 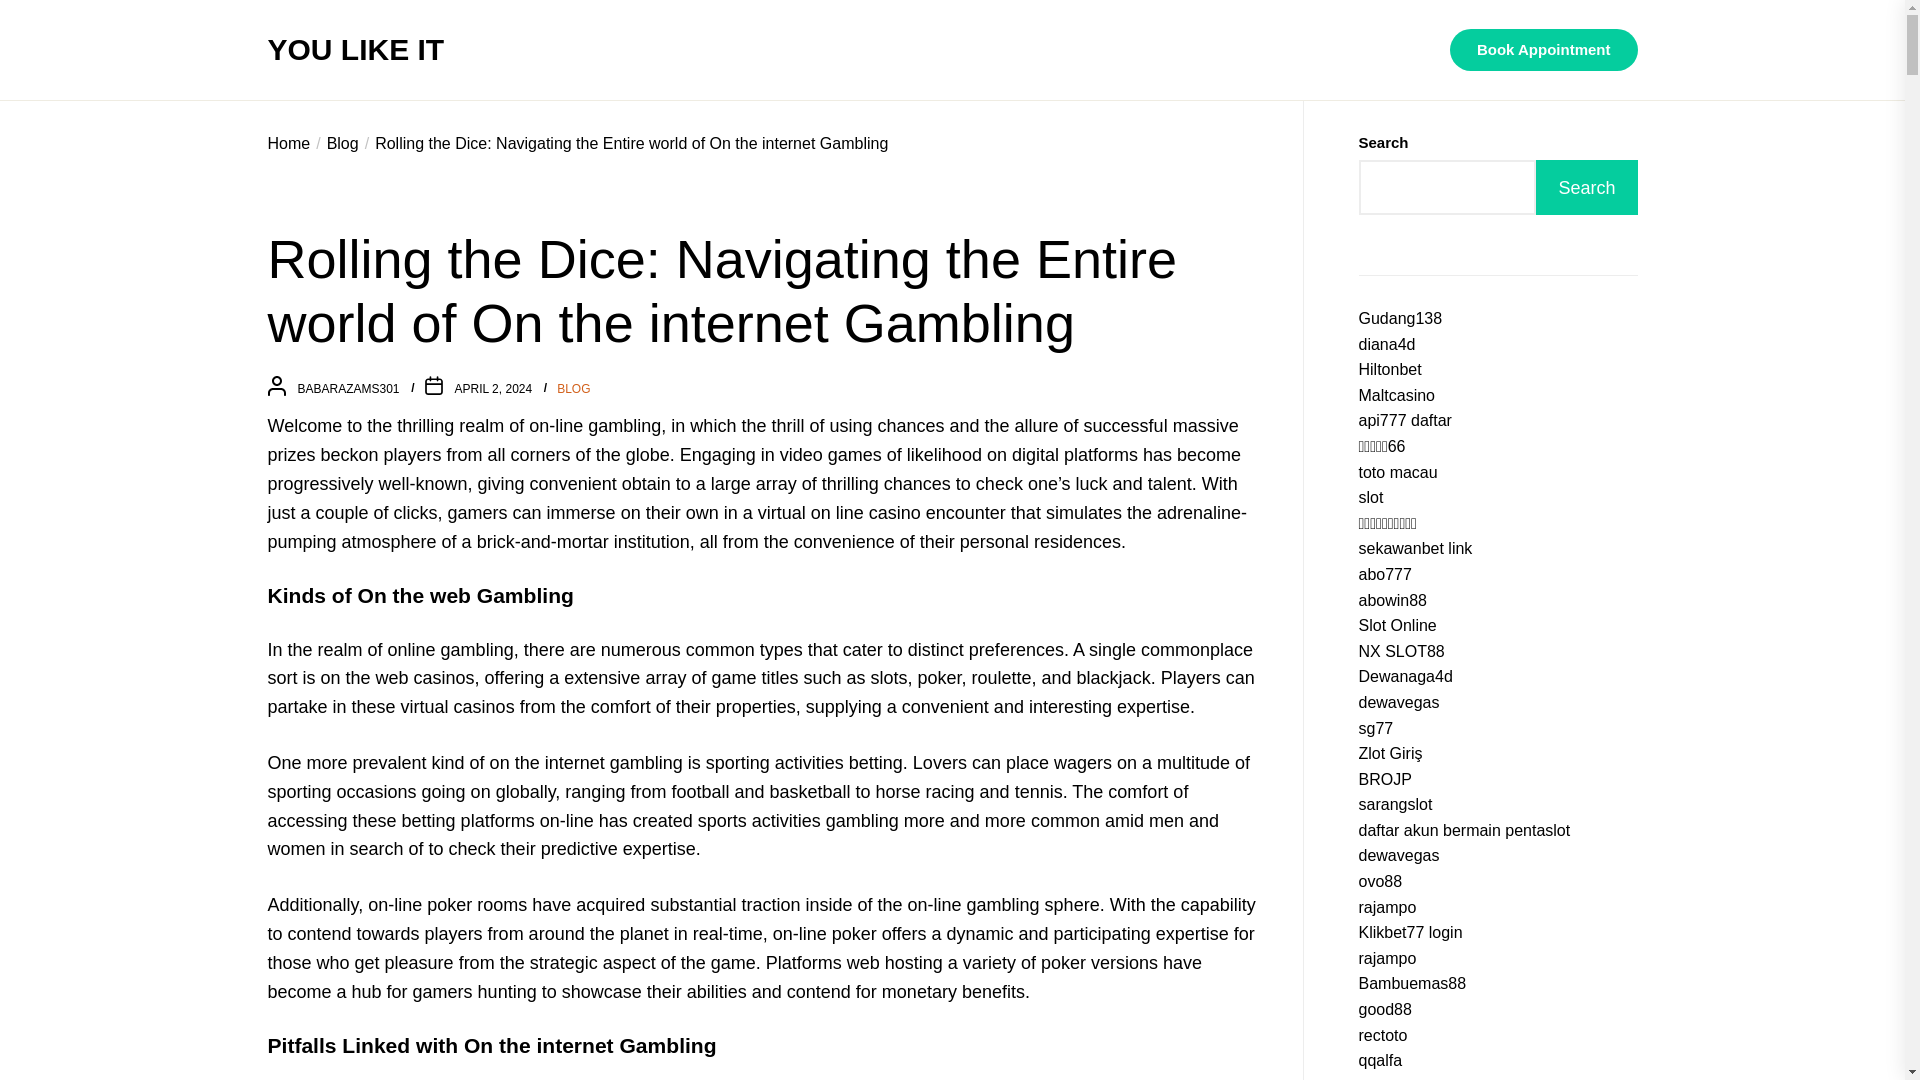 What do you see at coordinates (1386, 906) in the screenshot?
I see `rajampo` at bounding box center [1386, 906].